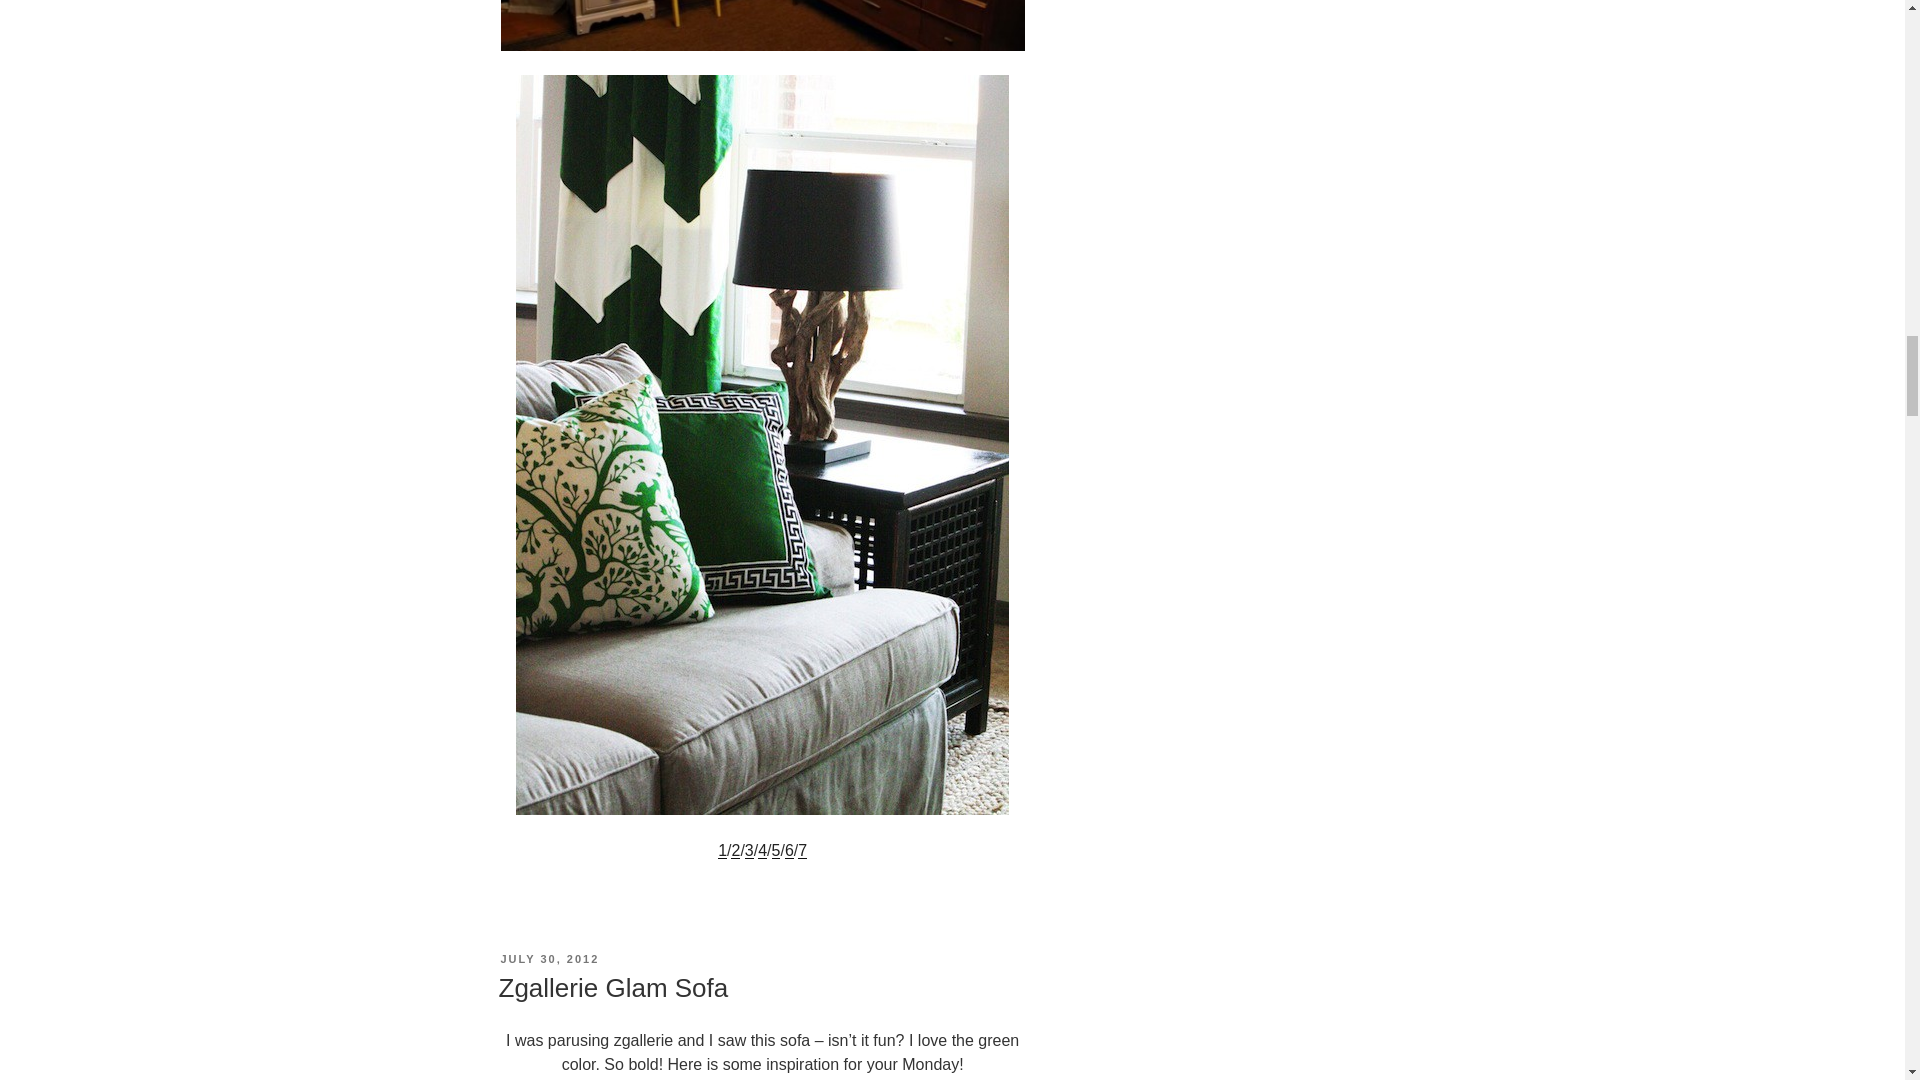 The image size is (1920, 1080). Describe the element at coordinates (549, 958) in the screenshot. I see `JULY 30, 2012` at that location.